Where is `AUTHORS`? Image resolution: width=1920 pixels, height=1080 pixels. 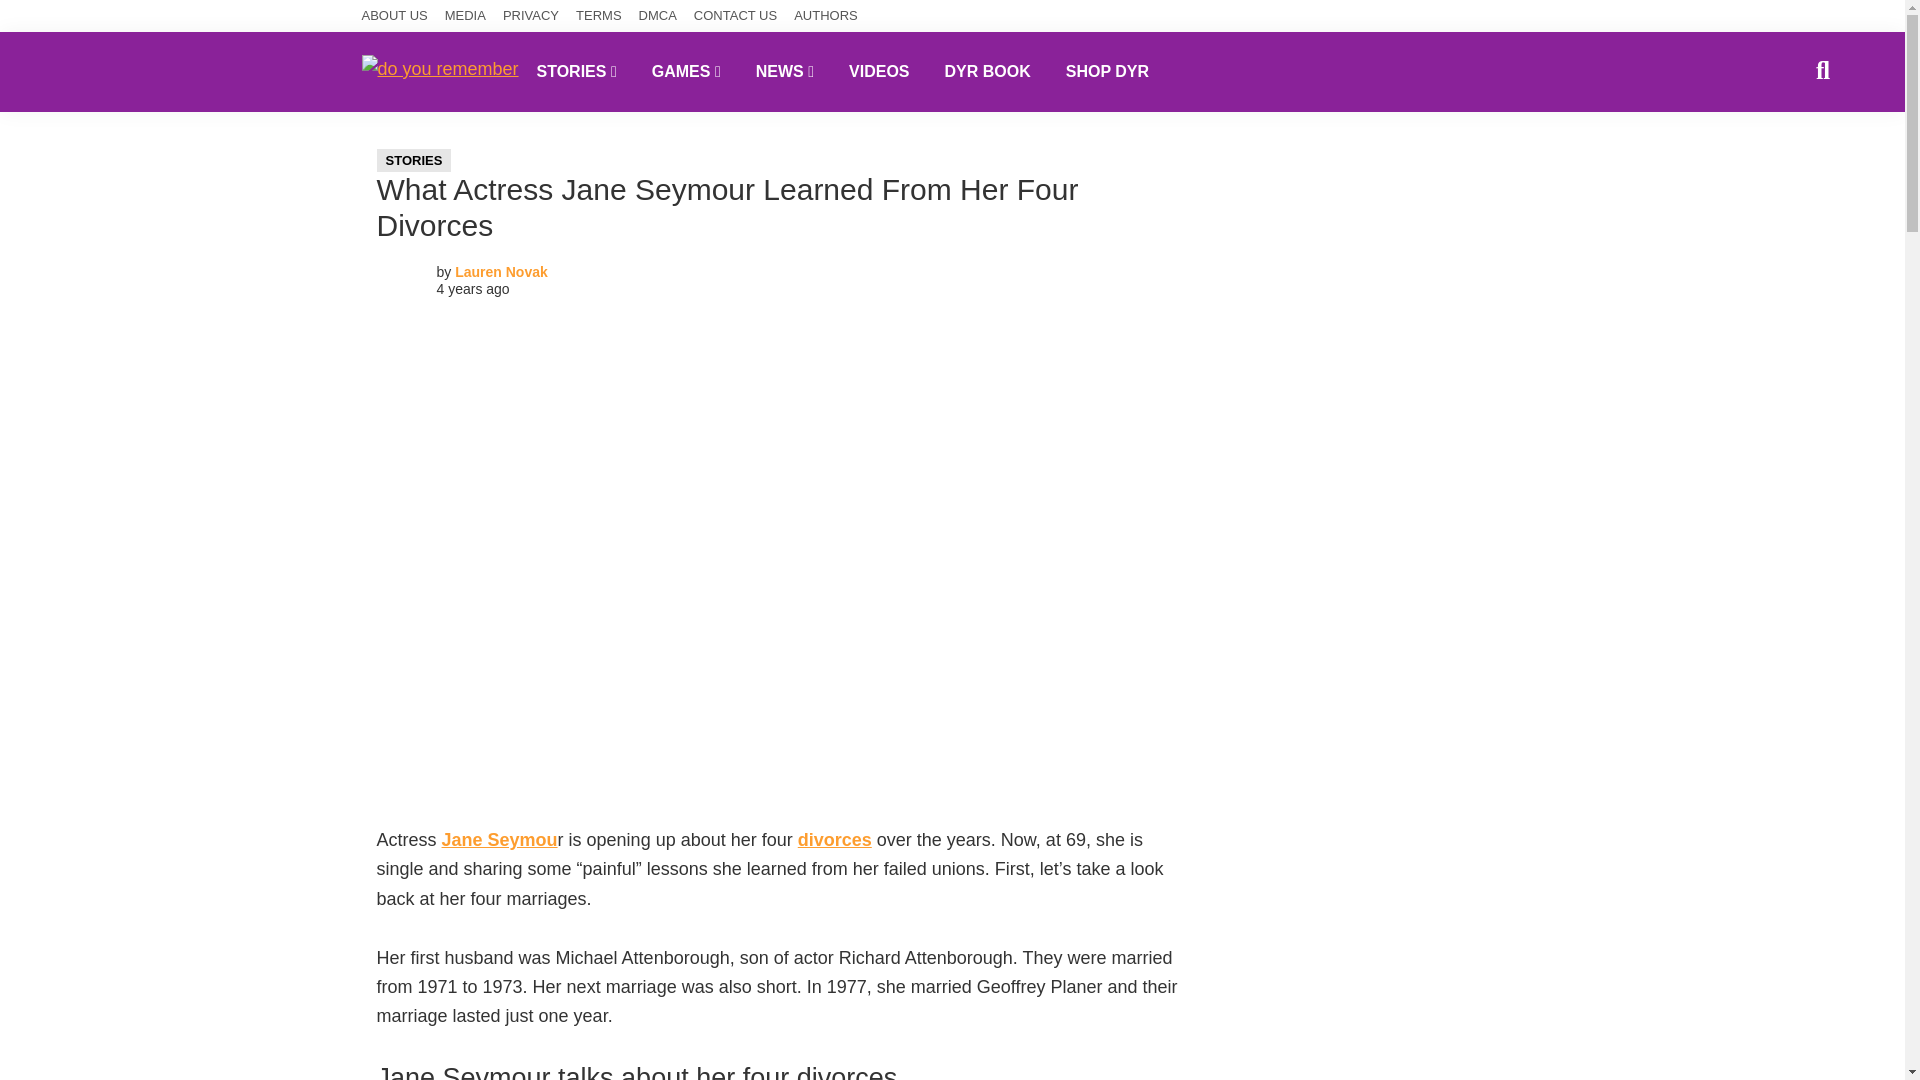 AUTHORS is located at coordinates (826, 16).